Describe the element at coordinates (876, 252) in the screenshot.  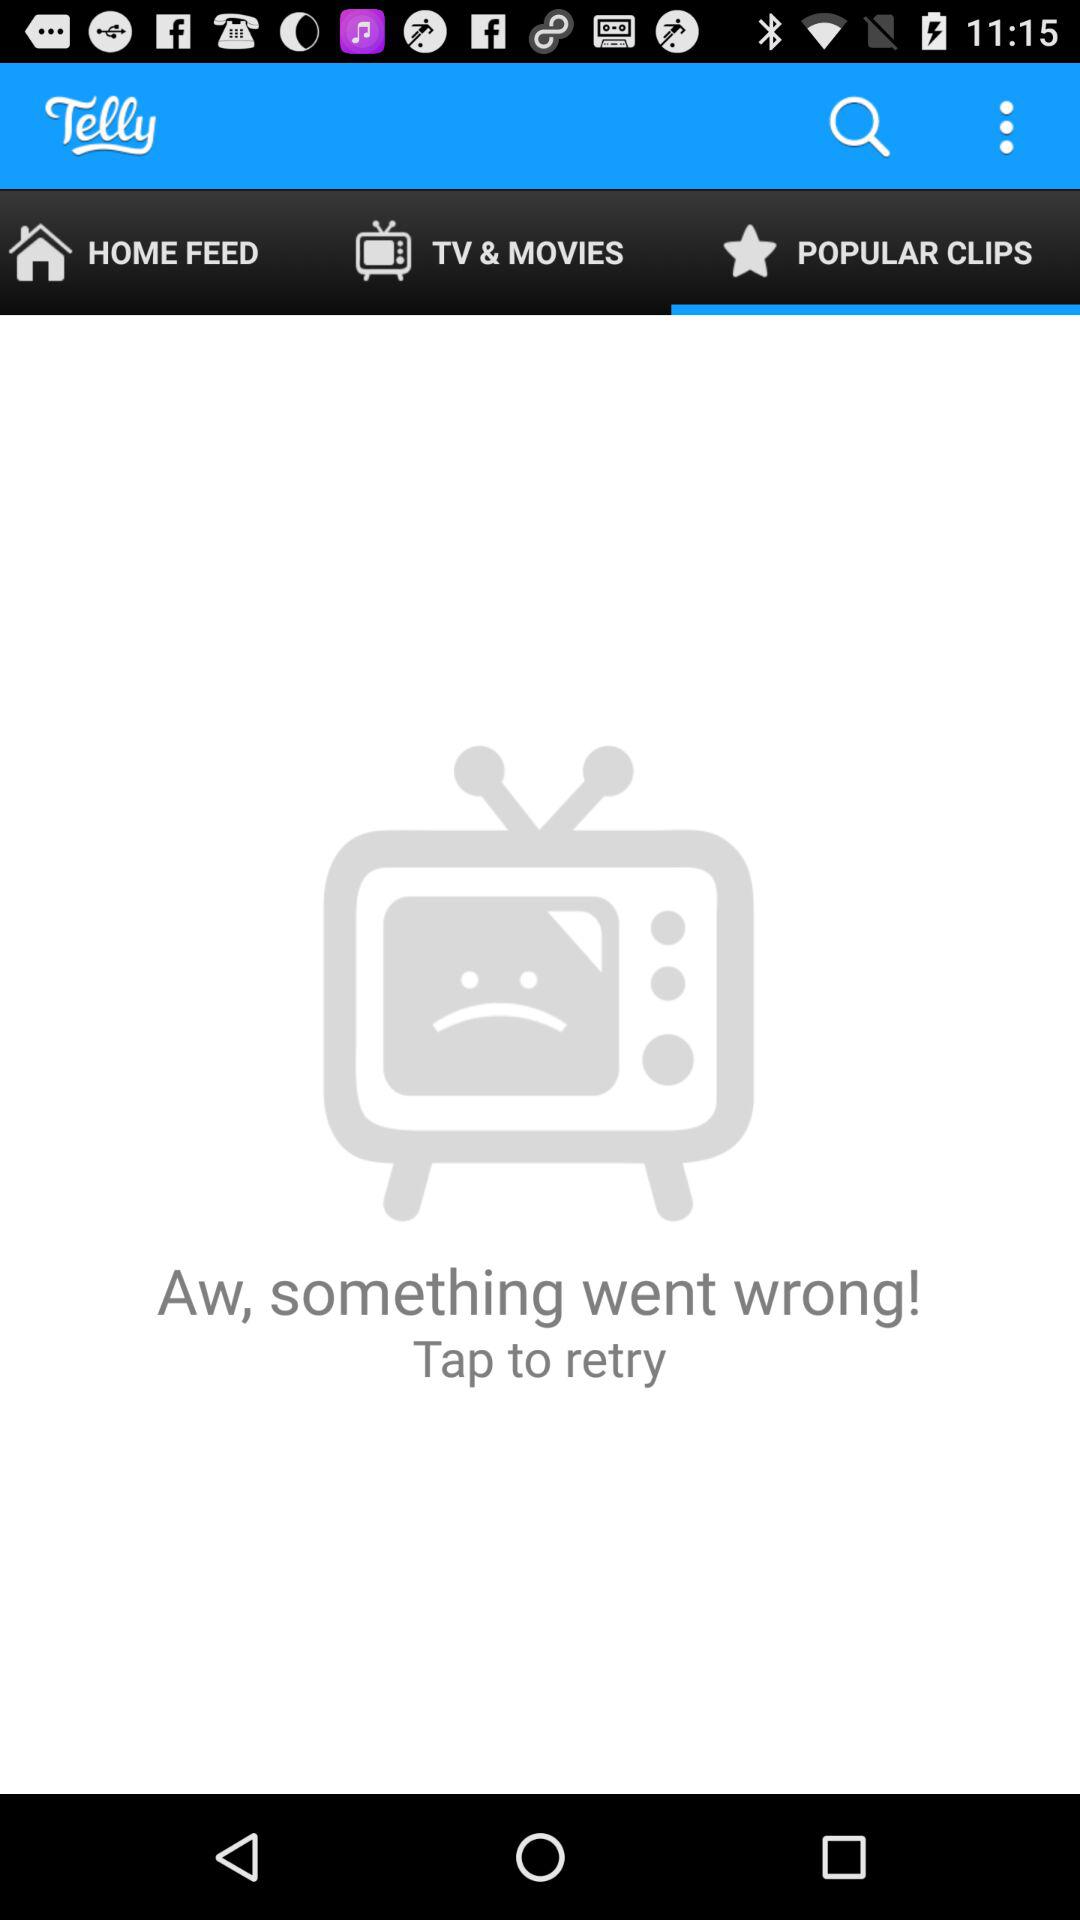
I see `turn off the popular clips app` at that location.